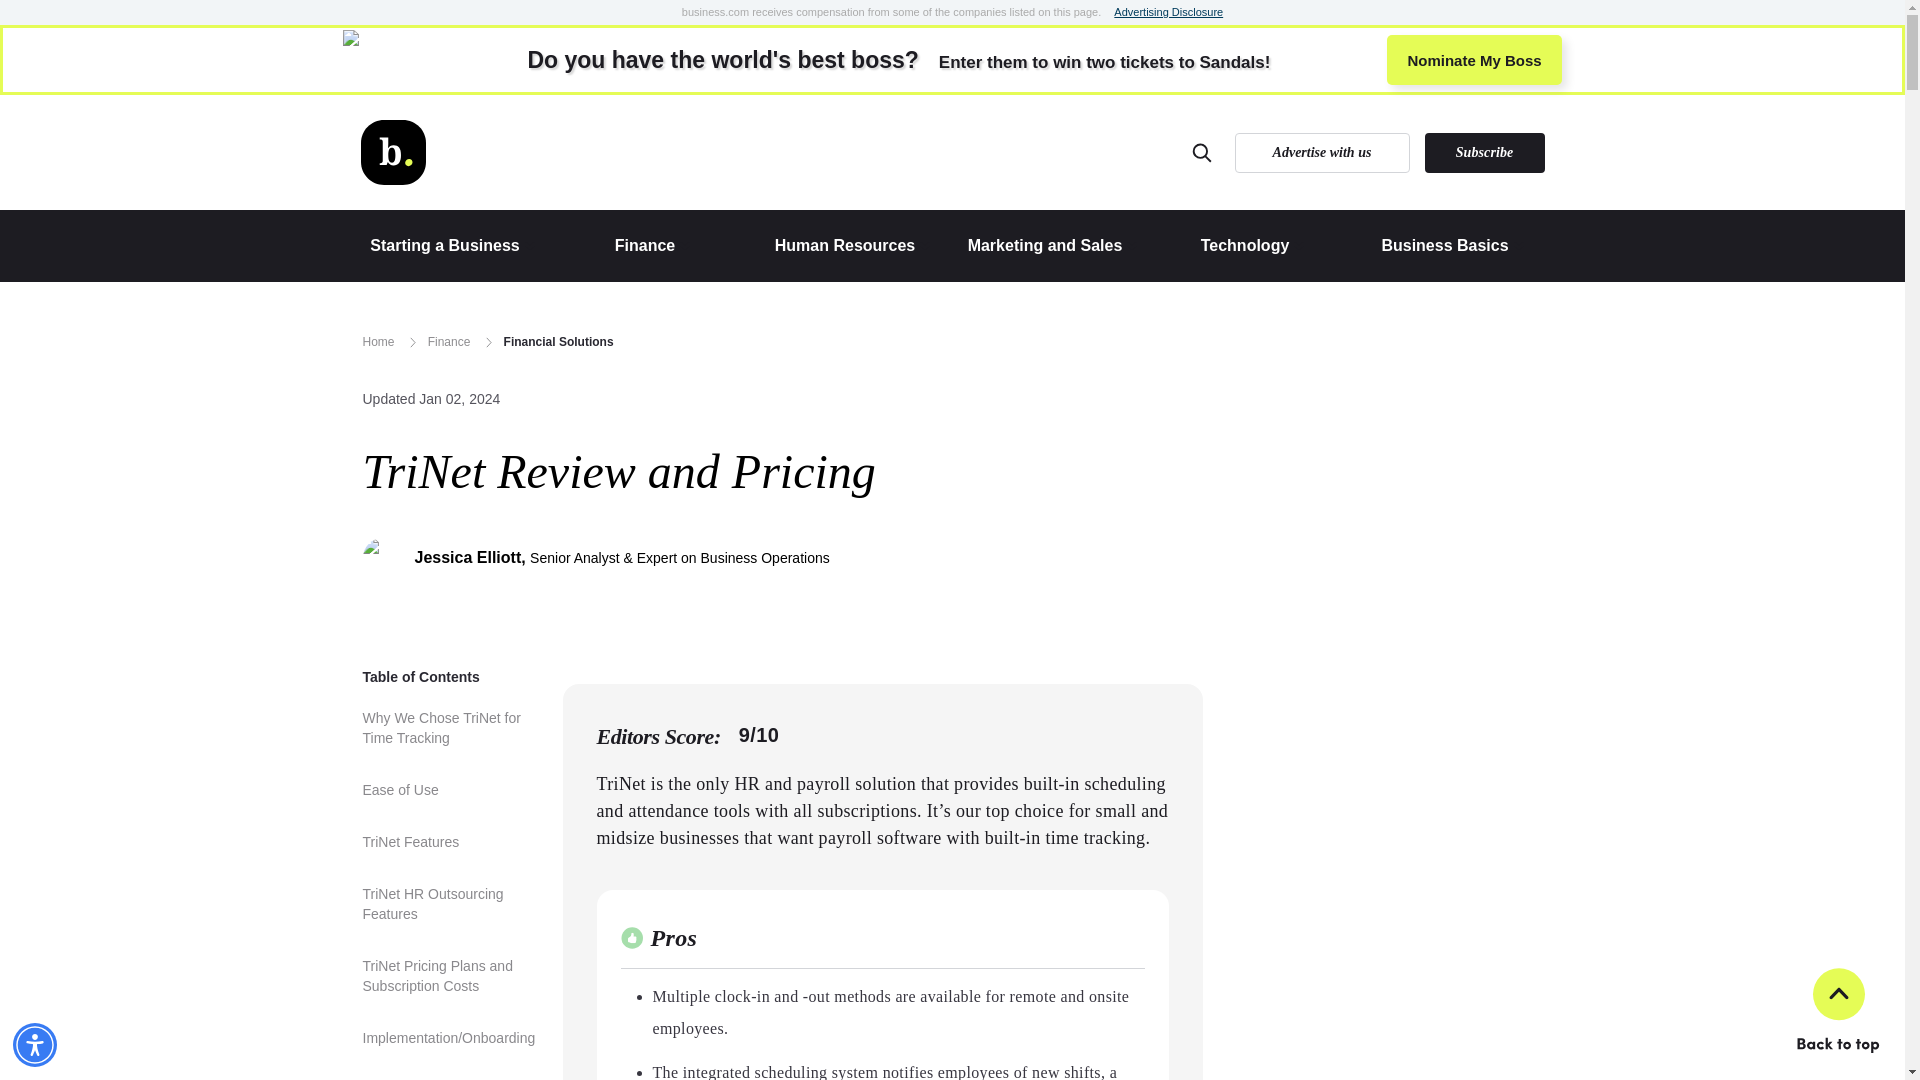 The width and height of the screenshot is (1920, 1080). I want to click on Subscribe, so click(1484, 152).